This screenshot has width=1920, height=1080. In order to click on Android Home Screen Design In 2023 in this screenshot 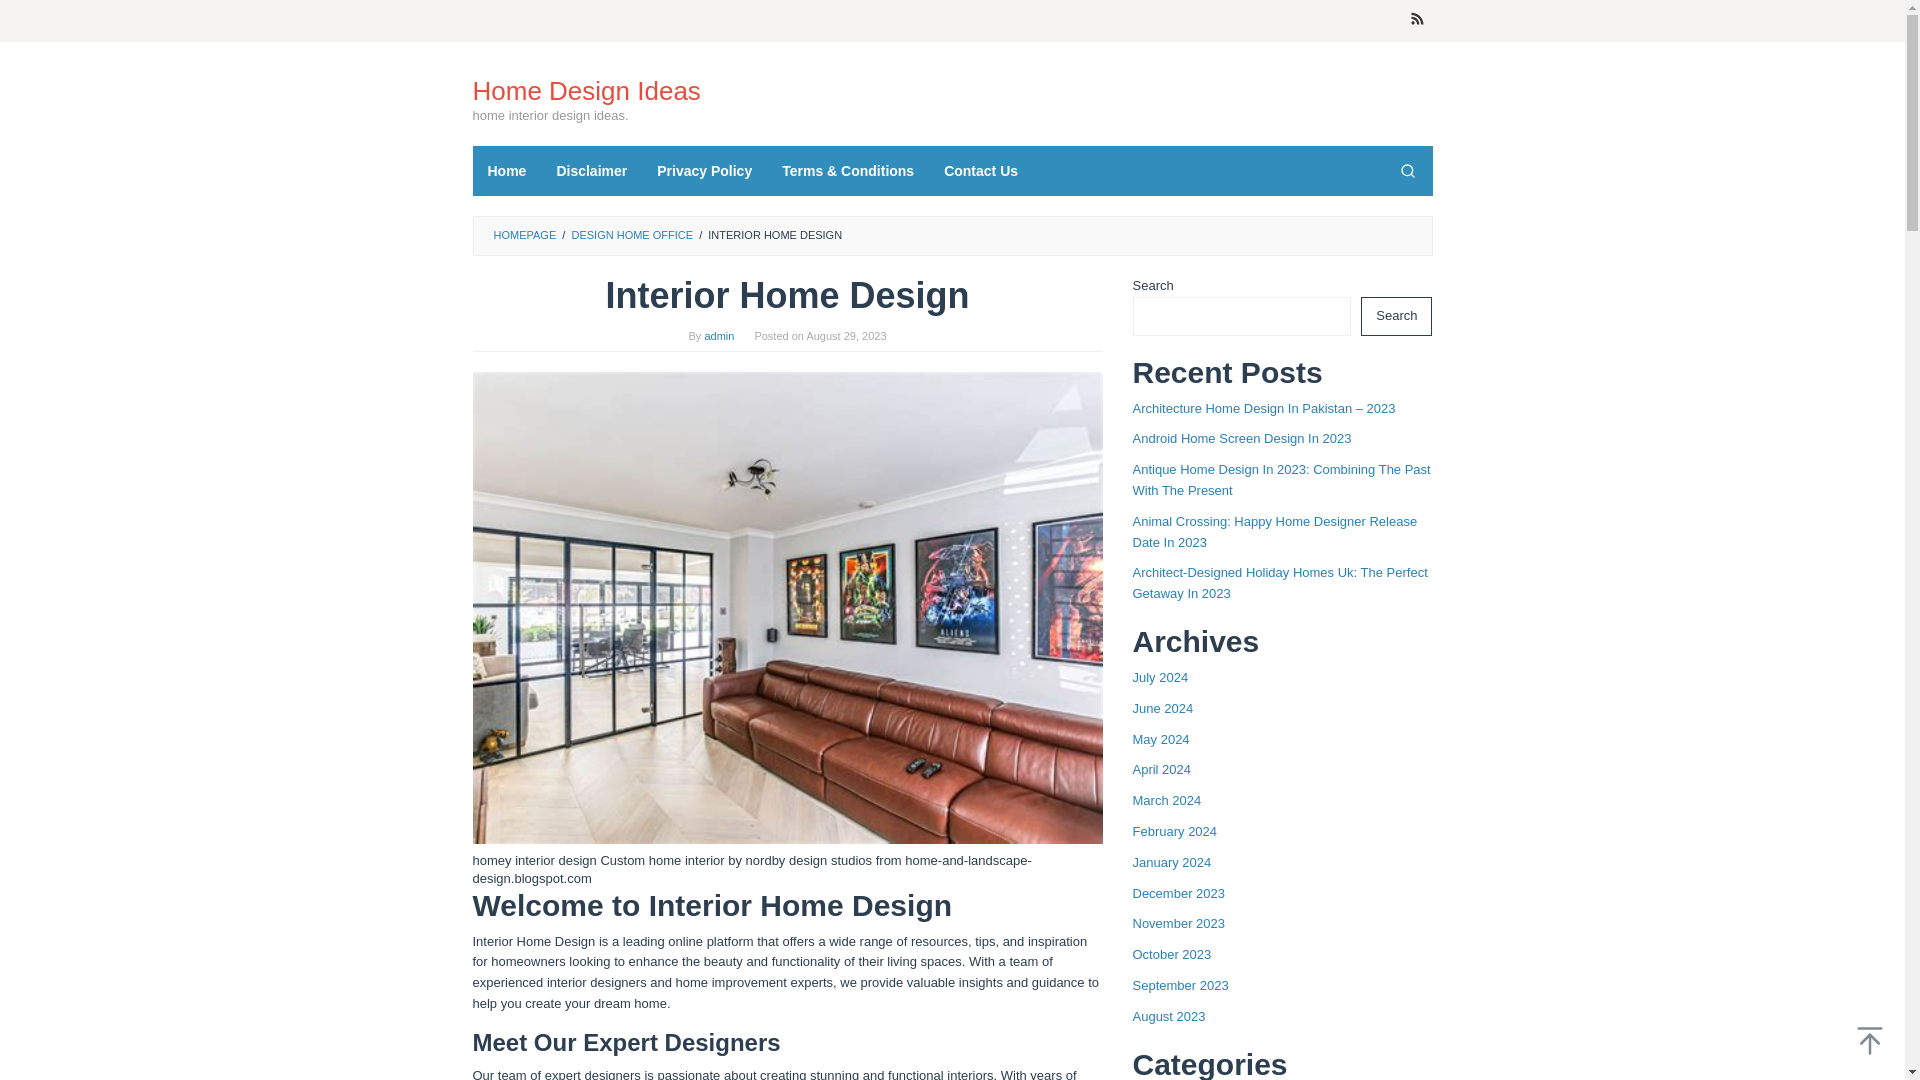, I will do `click(1242, 438)`.